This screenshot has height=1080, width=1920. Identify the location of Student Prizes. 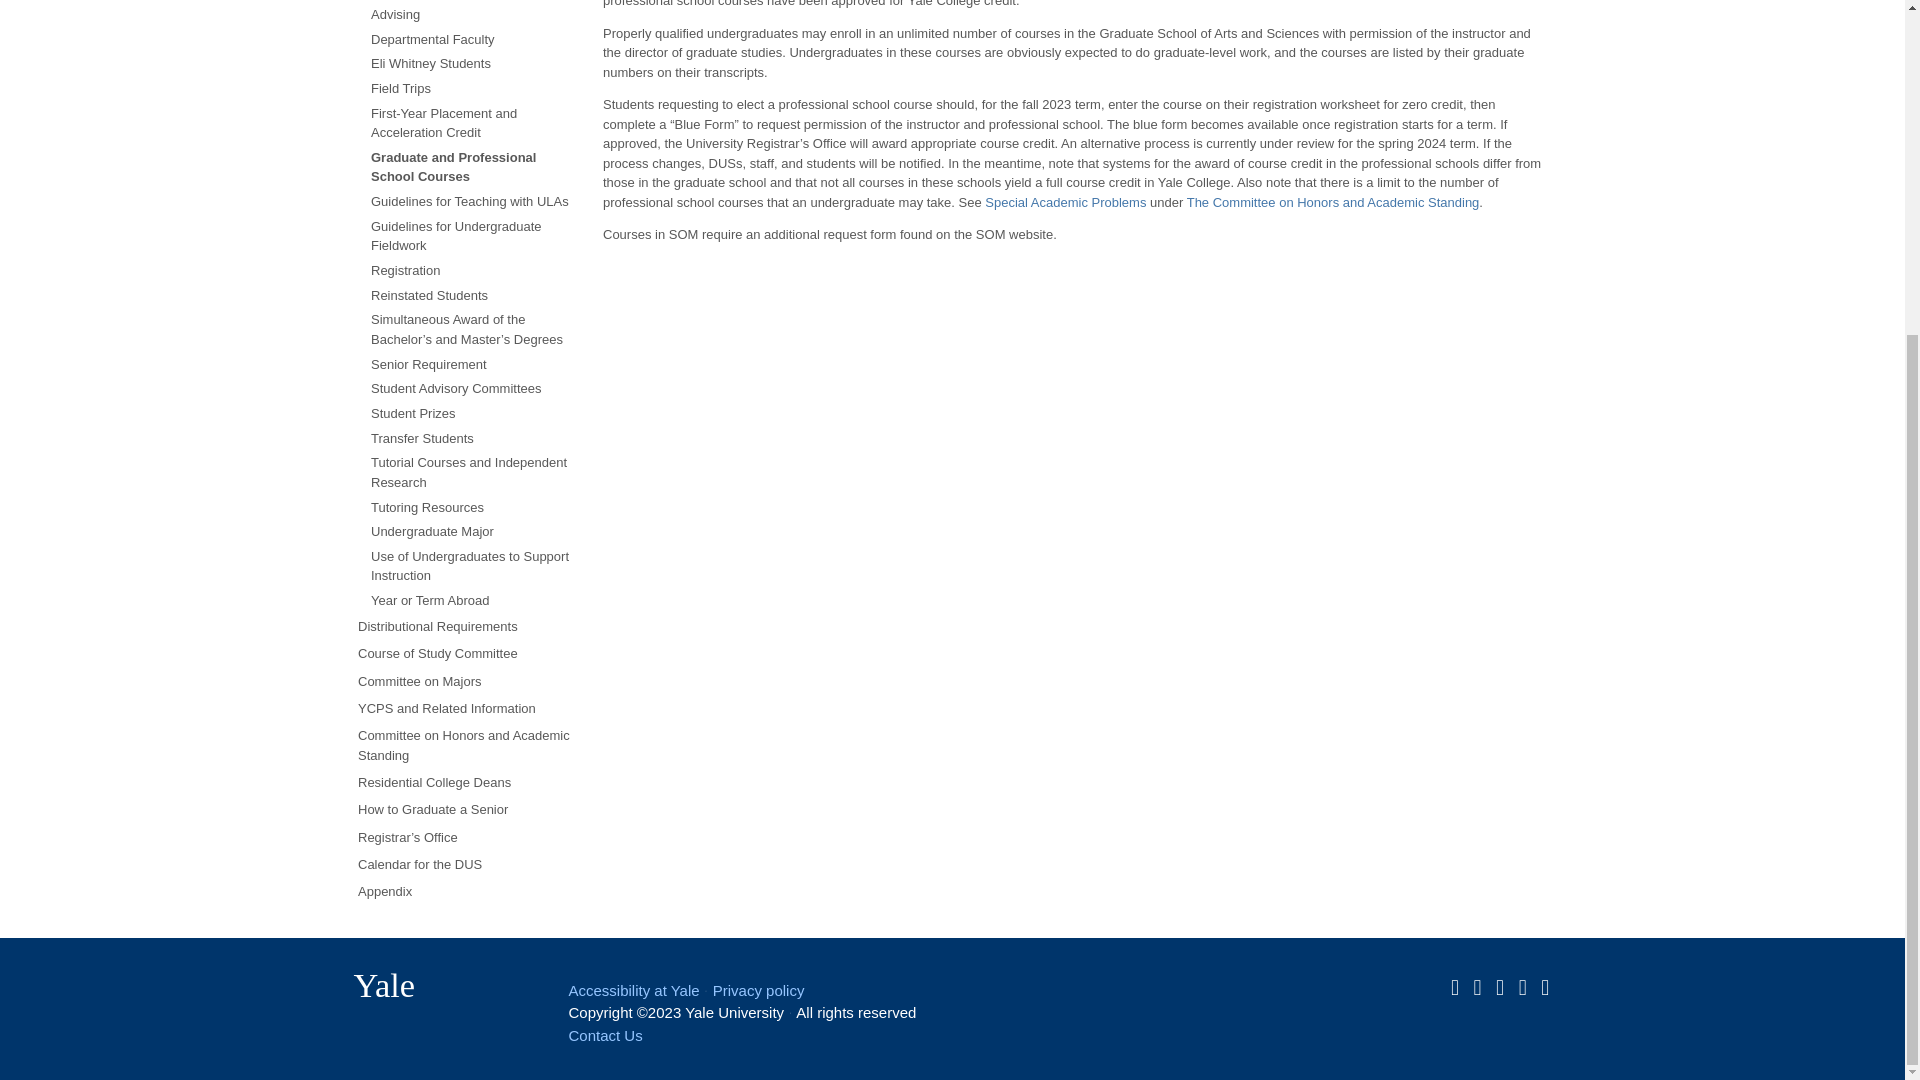
(474, 412).